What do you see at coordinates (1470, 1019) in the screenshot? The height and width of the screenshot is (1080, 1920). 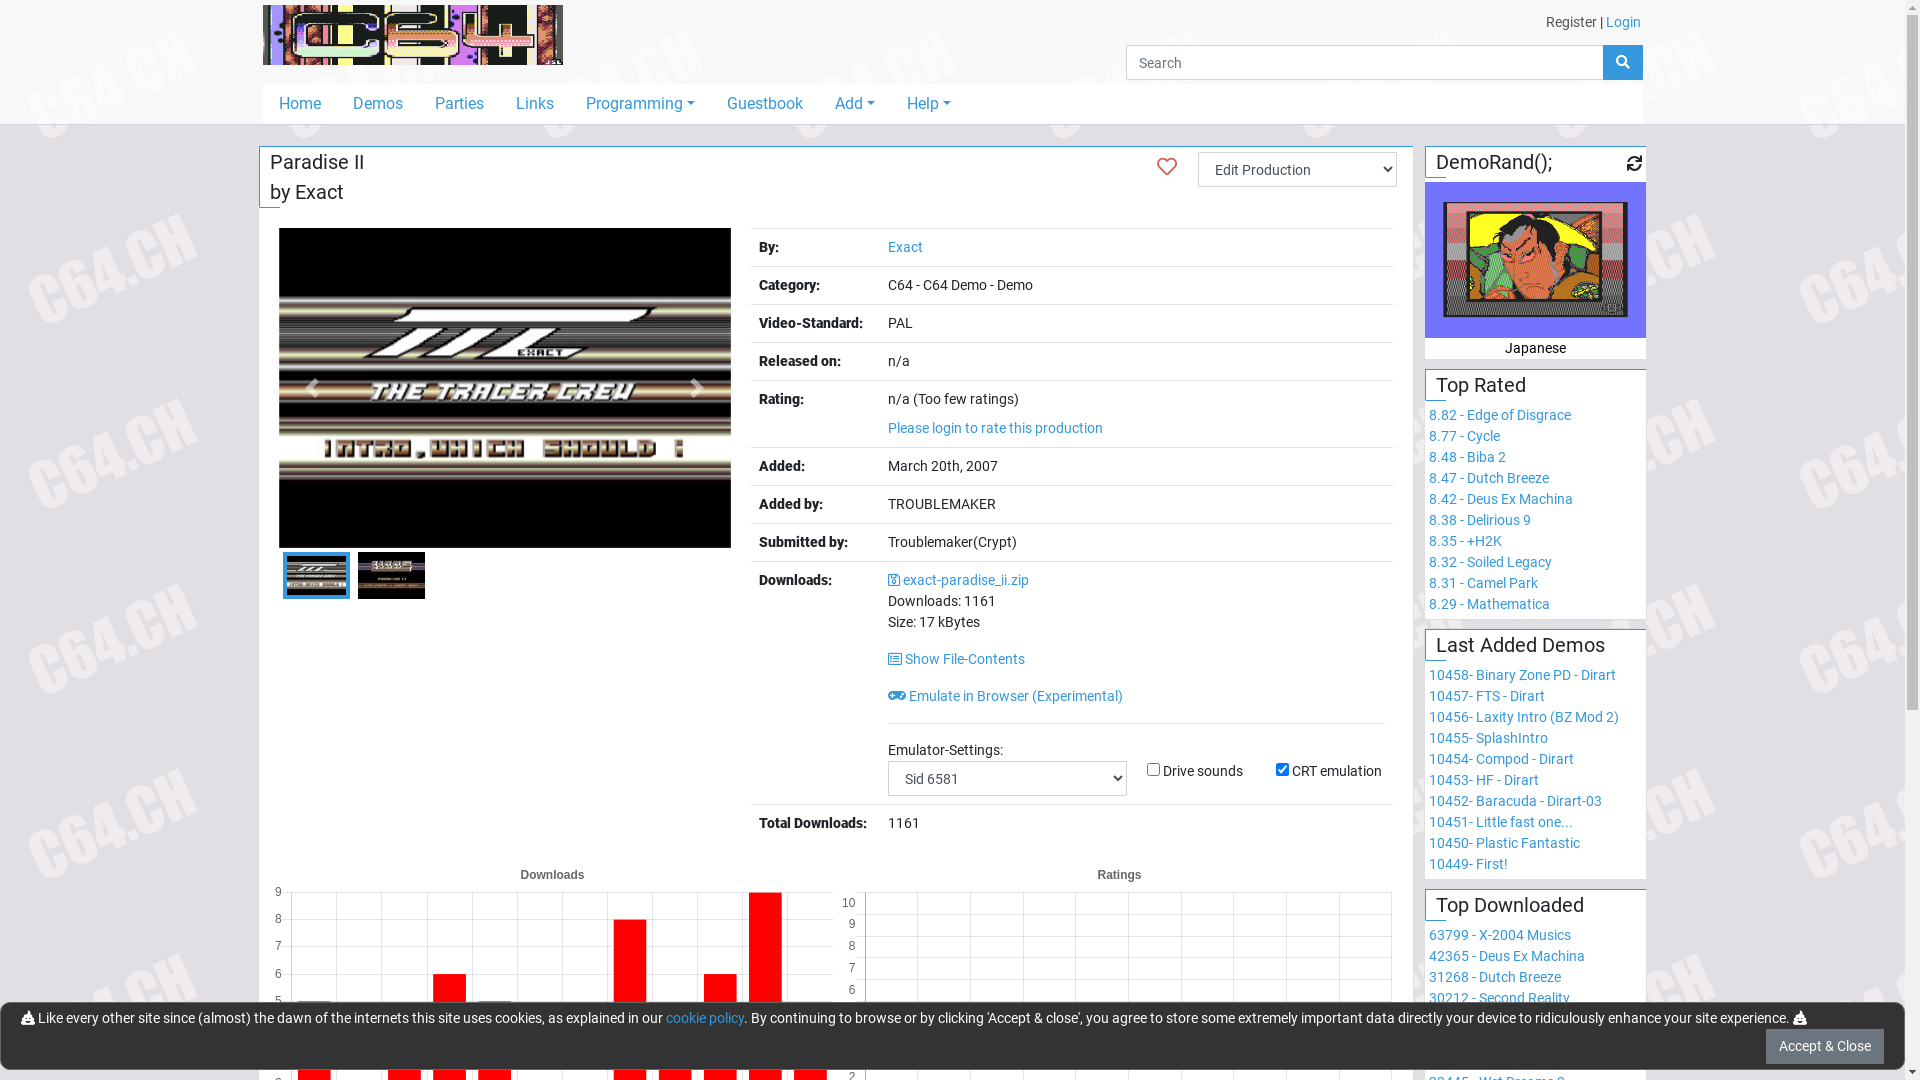 I see `26815 - Cycle` at bounding box center [1470, 1019].